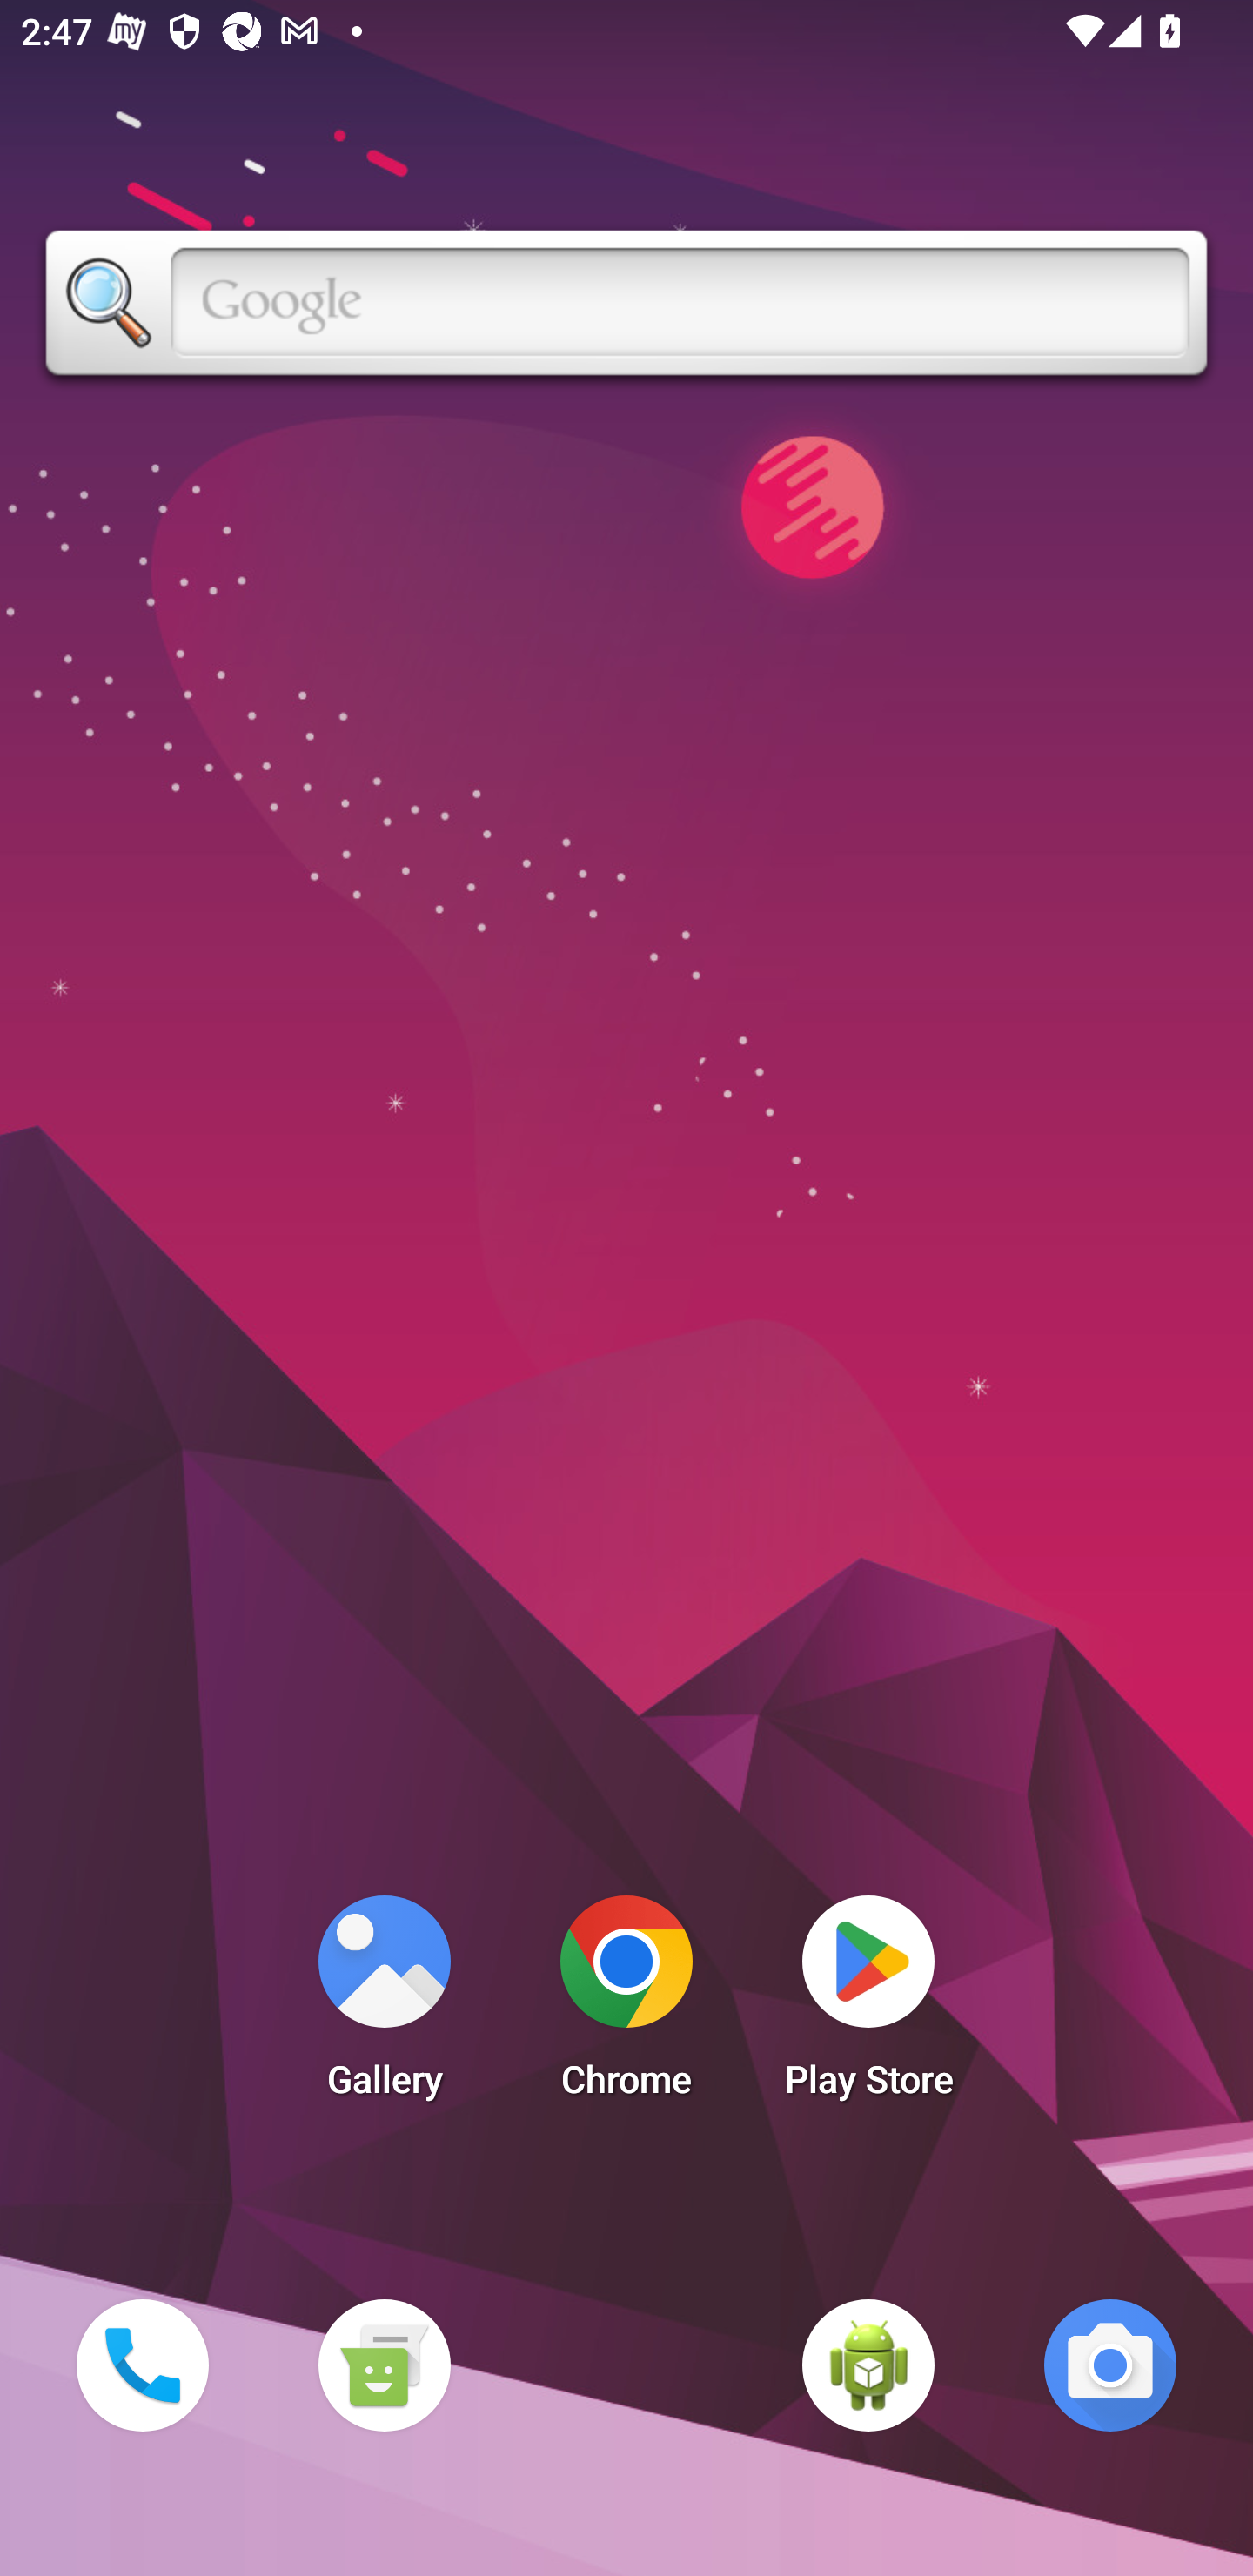  What do you see at coordinates (384, 2005) in the screenshot?
I see `Gallery` at bounding box center [384, 2005].